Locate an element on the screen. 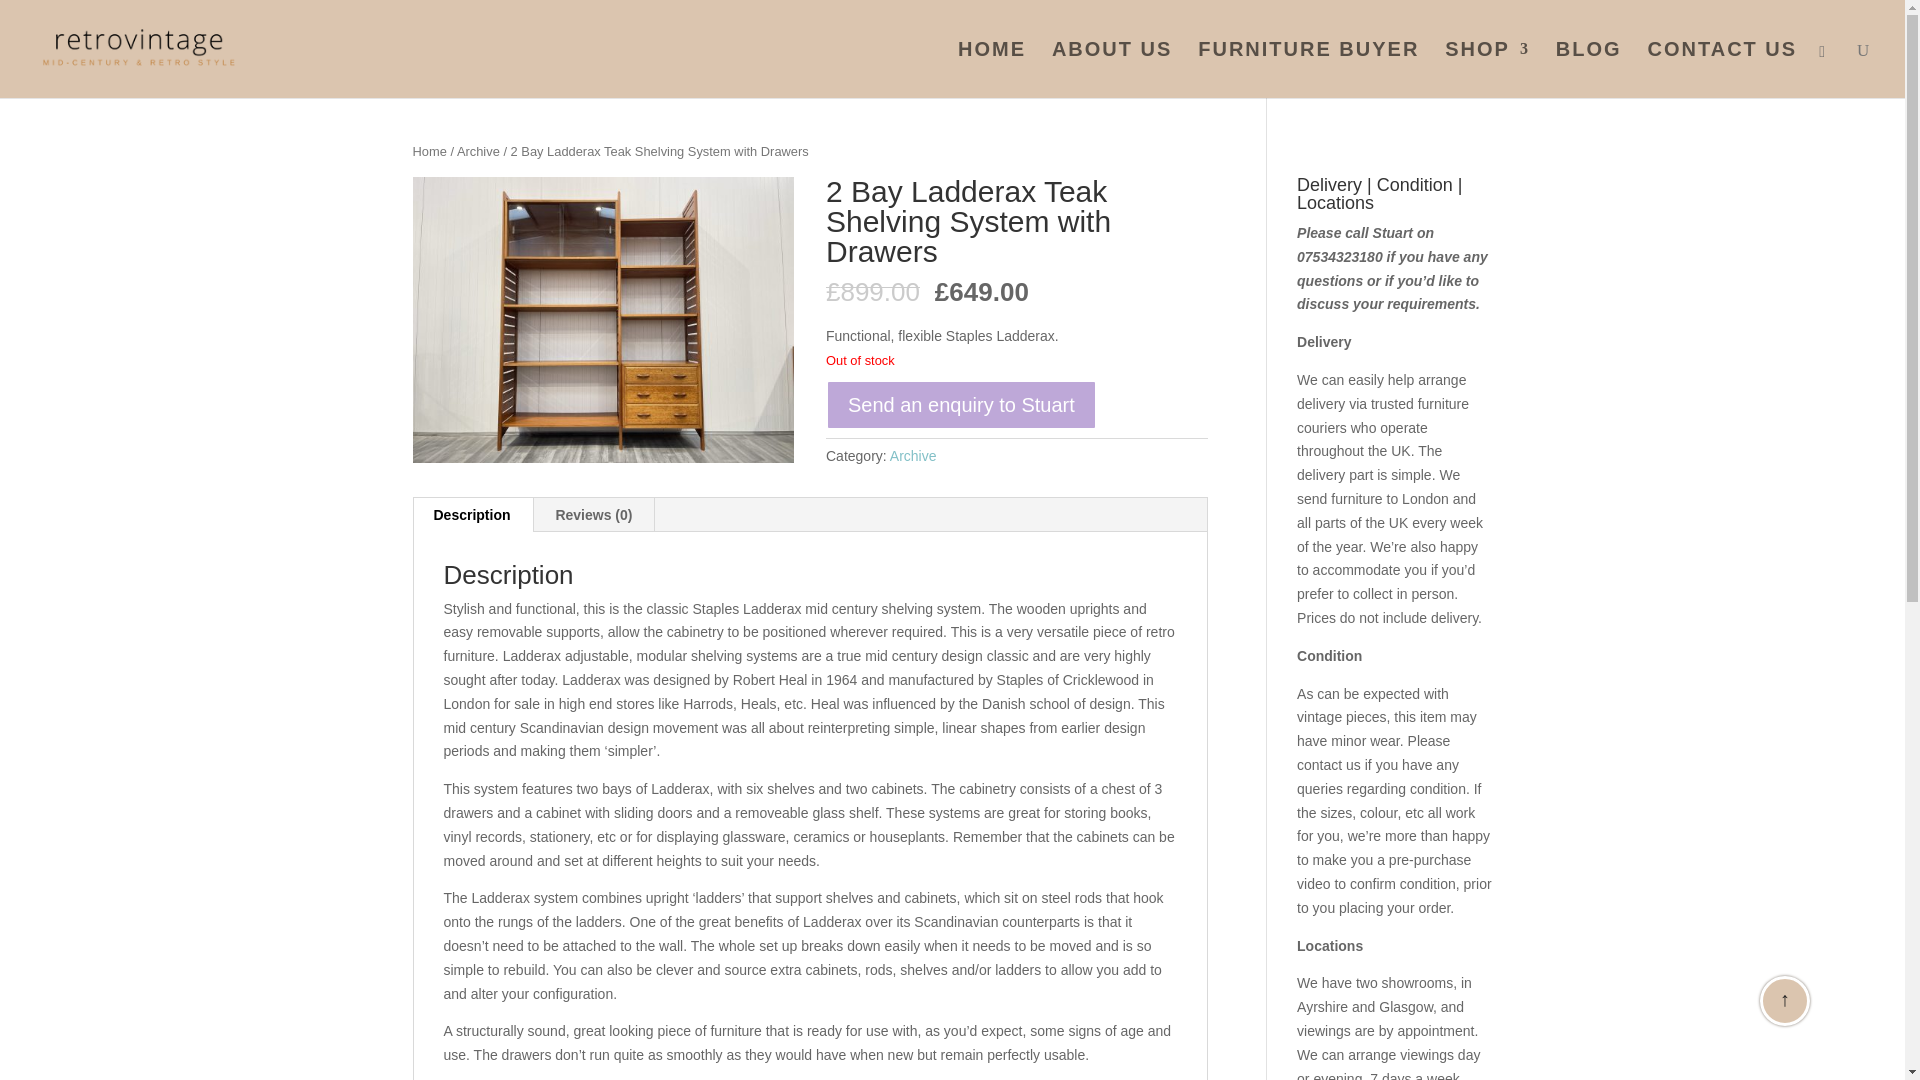  mid century ladderax teak shelving is located at coordinates (603, 320).